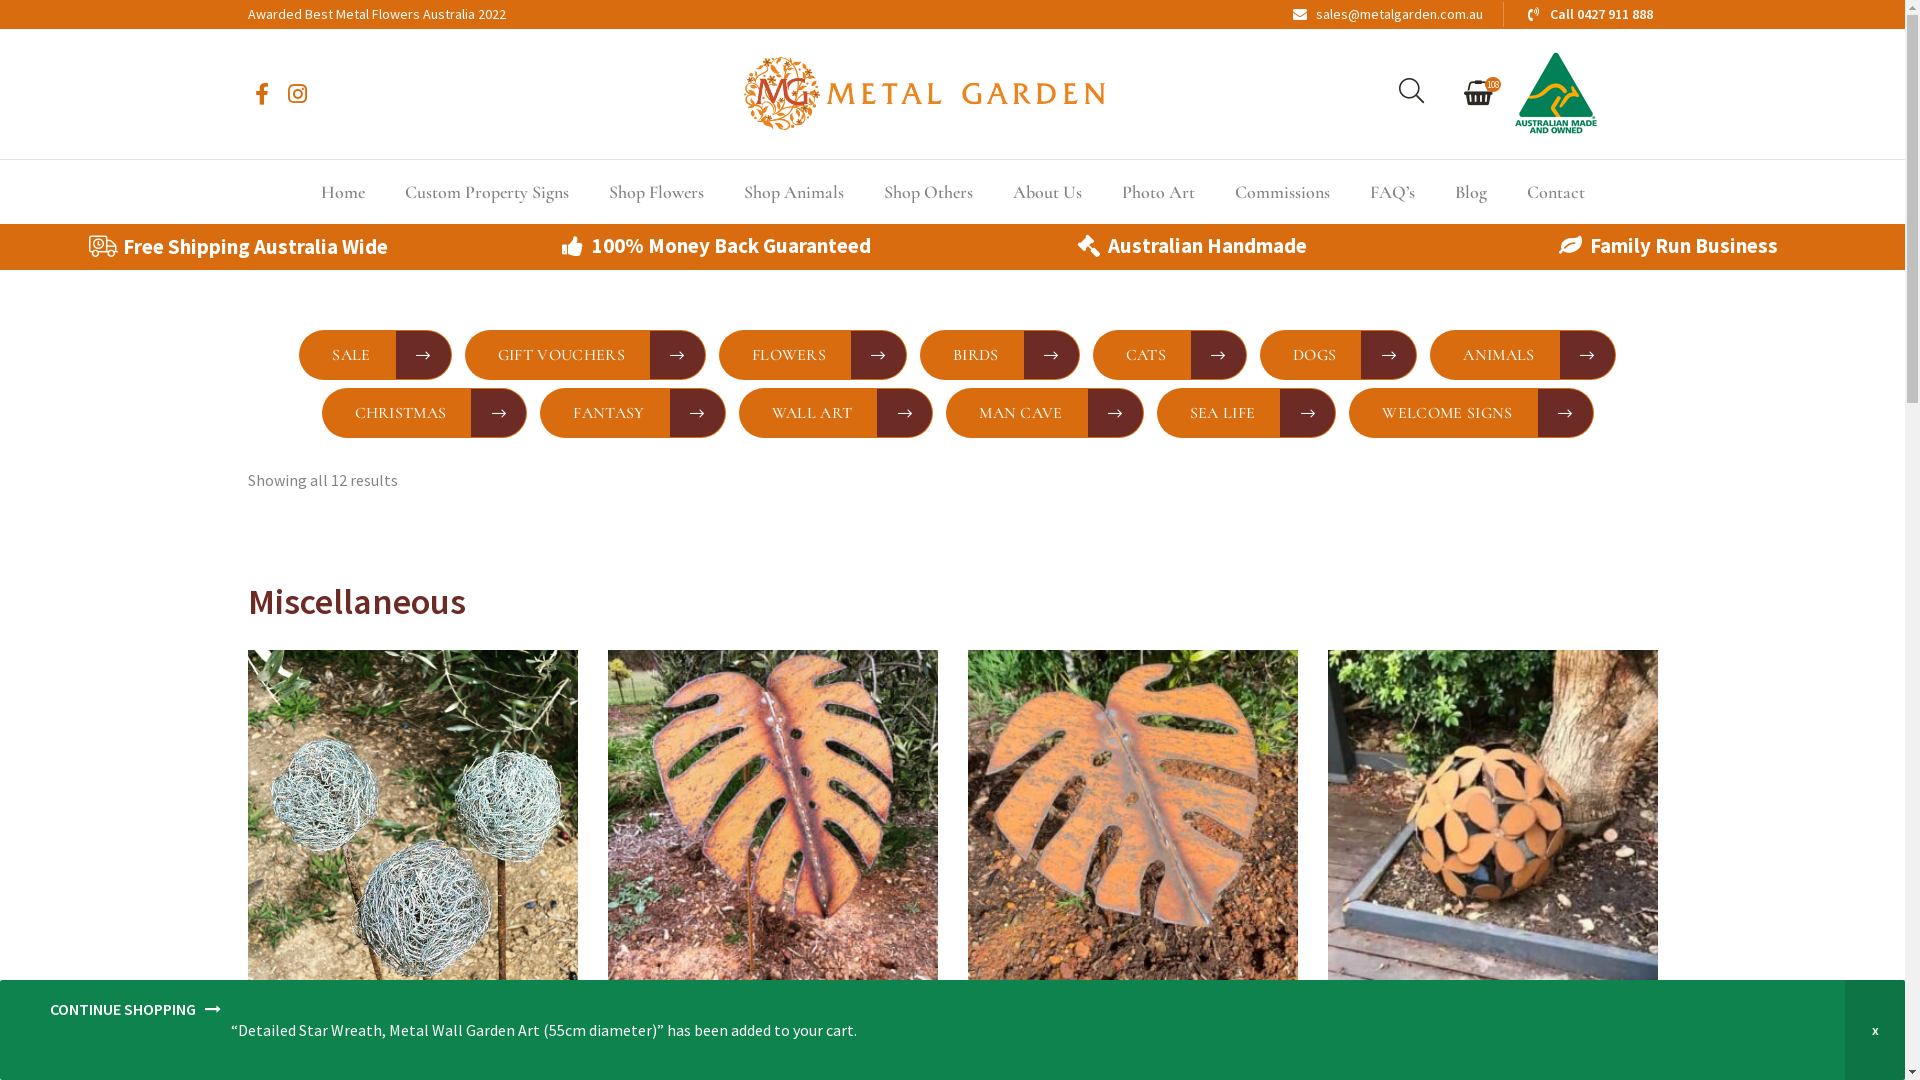  I want to click on MAN CAVE, so click(1045, 413).